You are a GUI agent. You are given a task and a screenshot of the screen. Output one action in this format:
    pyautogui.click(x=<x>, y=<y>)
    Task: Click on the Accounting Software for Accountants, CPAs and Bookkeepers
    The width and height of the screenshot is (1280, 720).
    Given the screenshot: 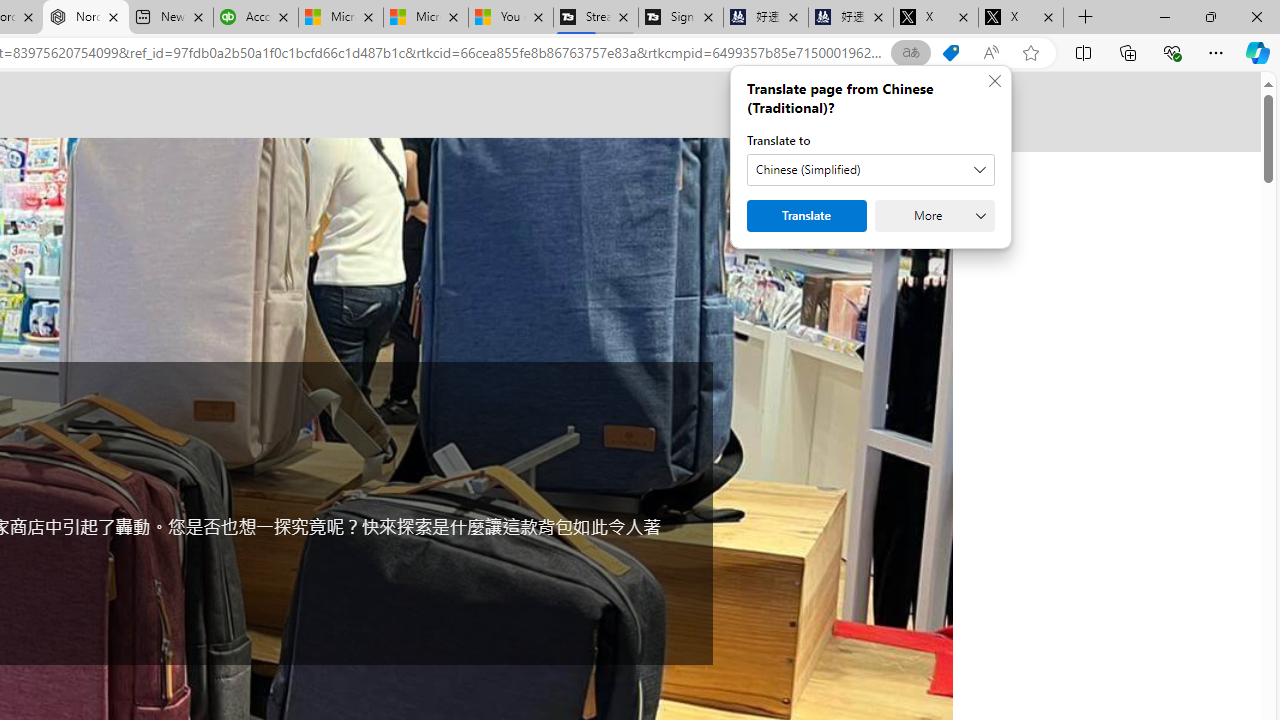 What is the action you would take?
    pyautogui.click(x=256, y=18)
    